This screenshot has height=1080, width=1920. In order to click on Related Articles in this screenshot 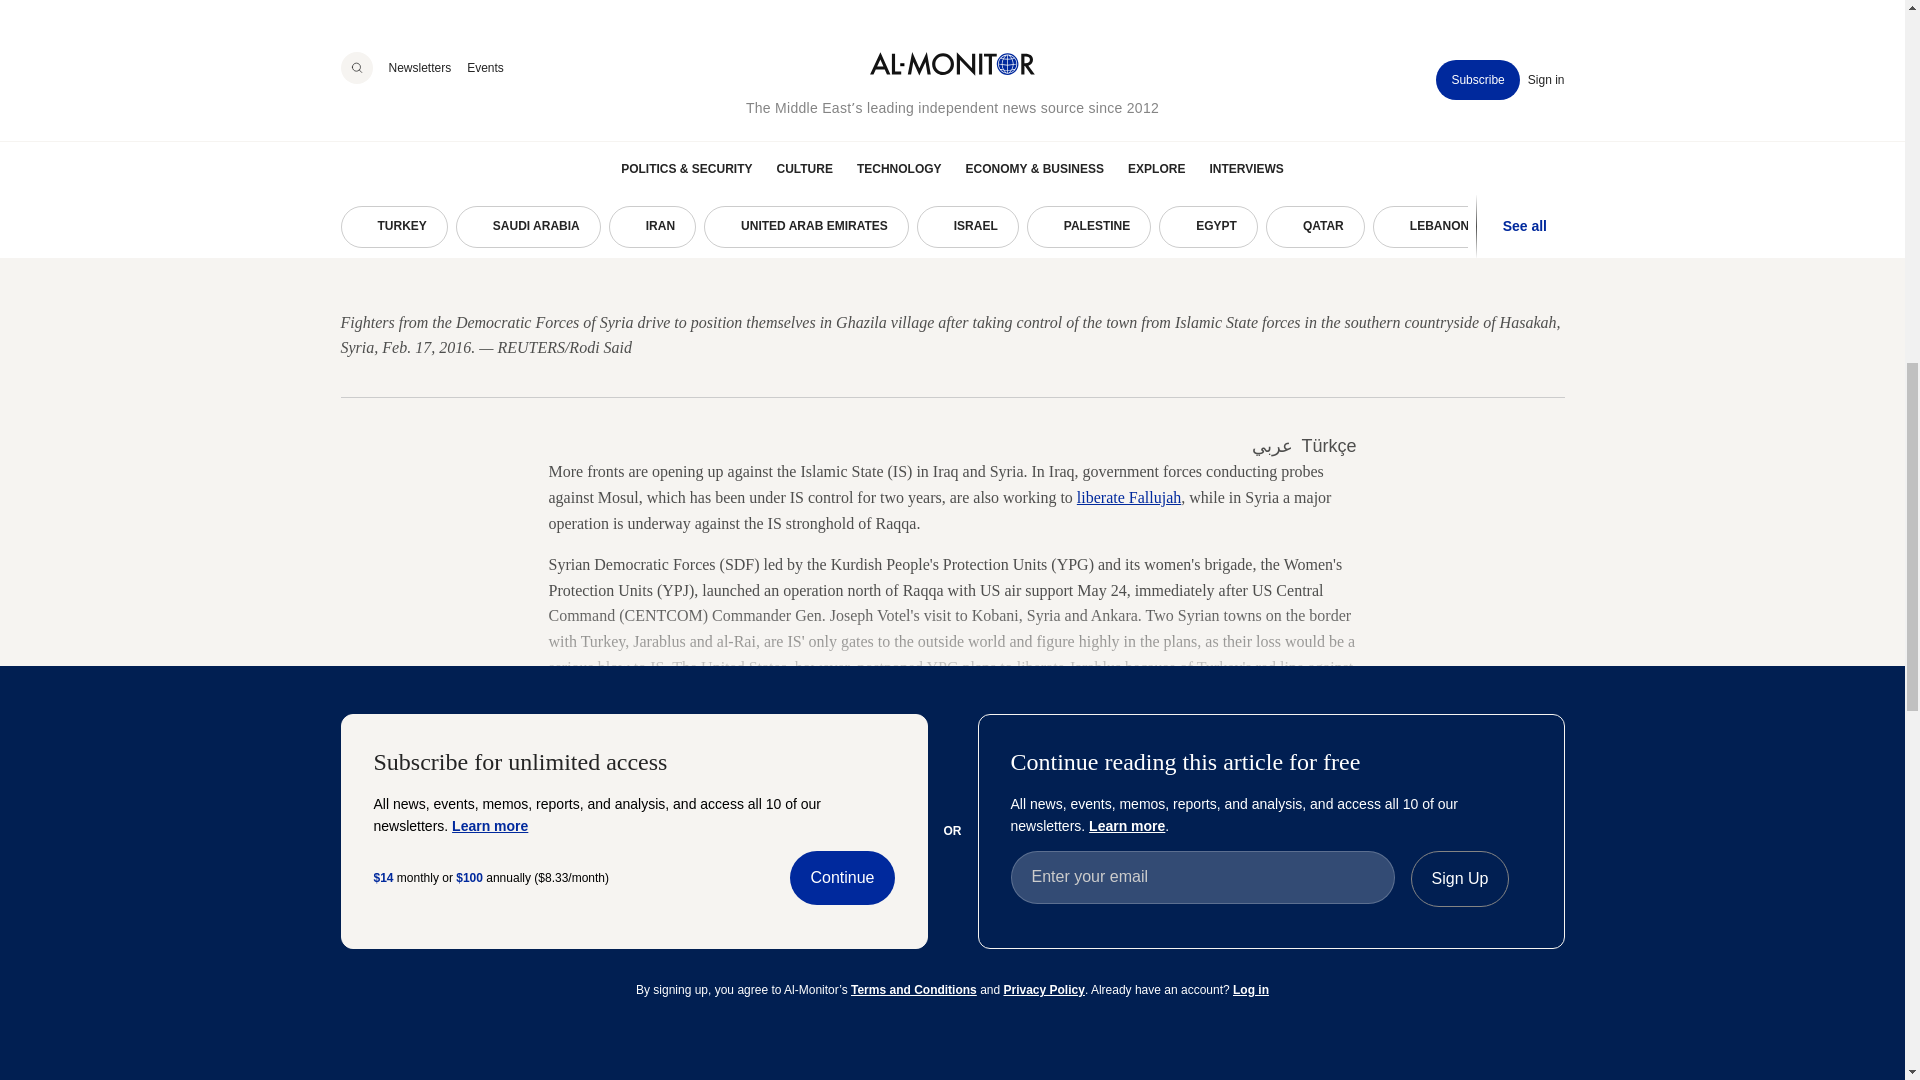, I will do `click(416, 826)`.